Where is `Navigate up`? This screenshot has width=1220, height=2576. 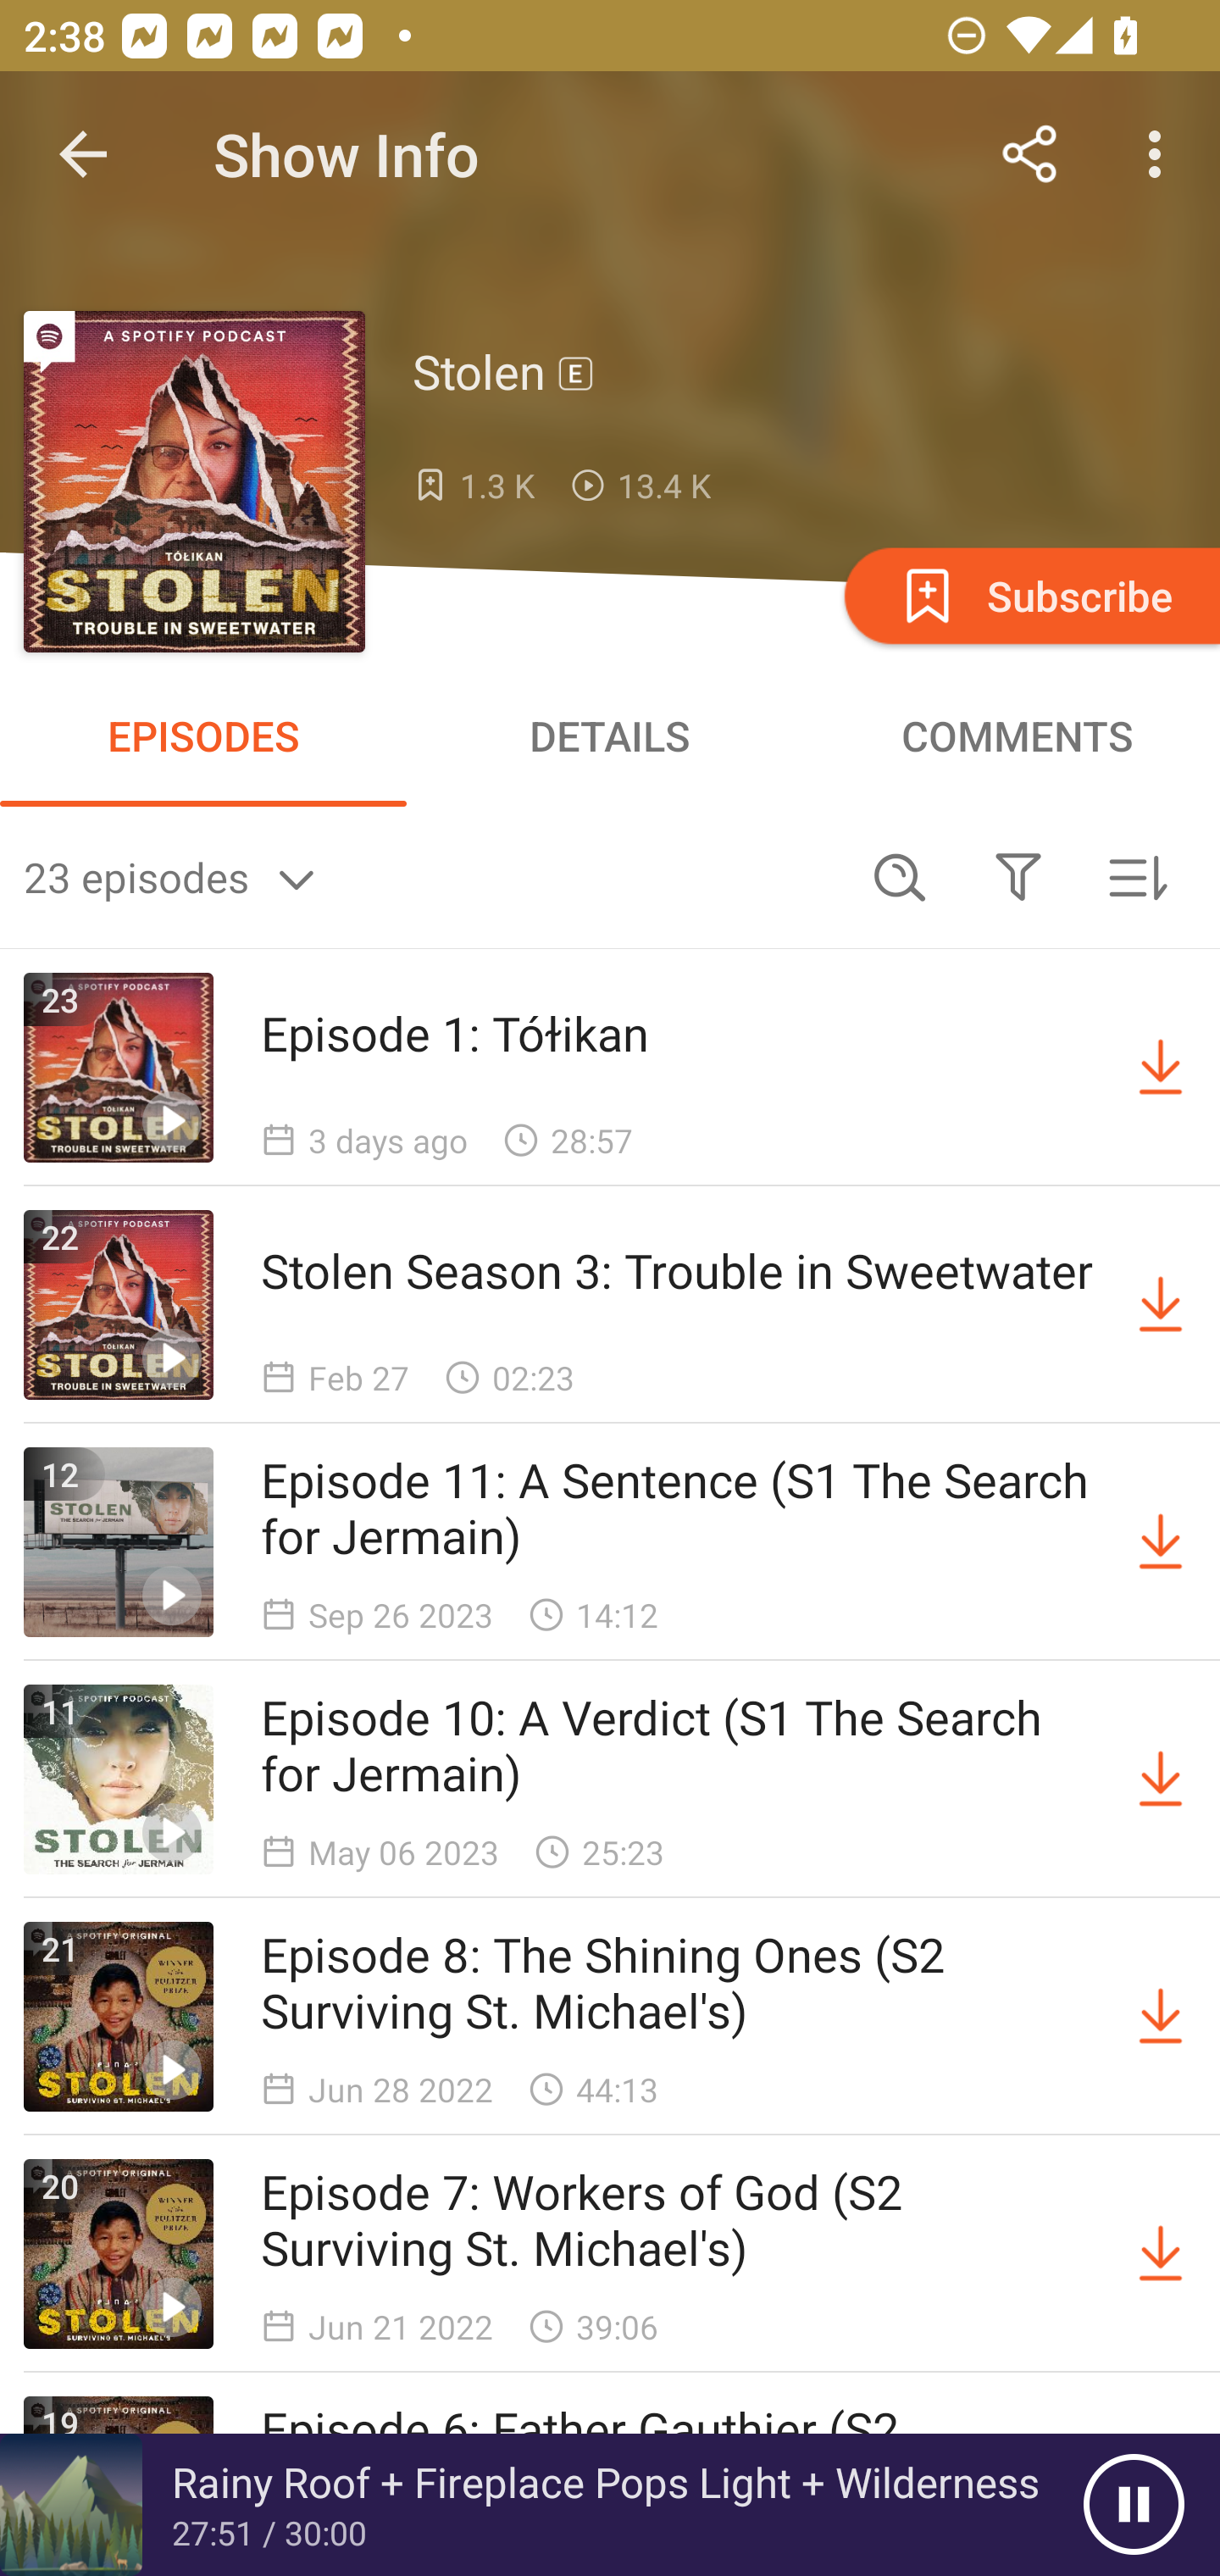
Navigate up is located at coordinates (83, 154).